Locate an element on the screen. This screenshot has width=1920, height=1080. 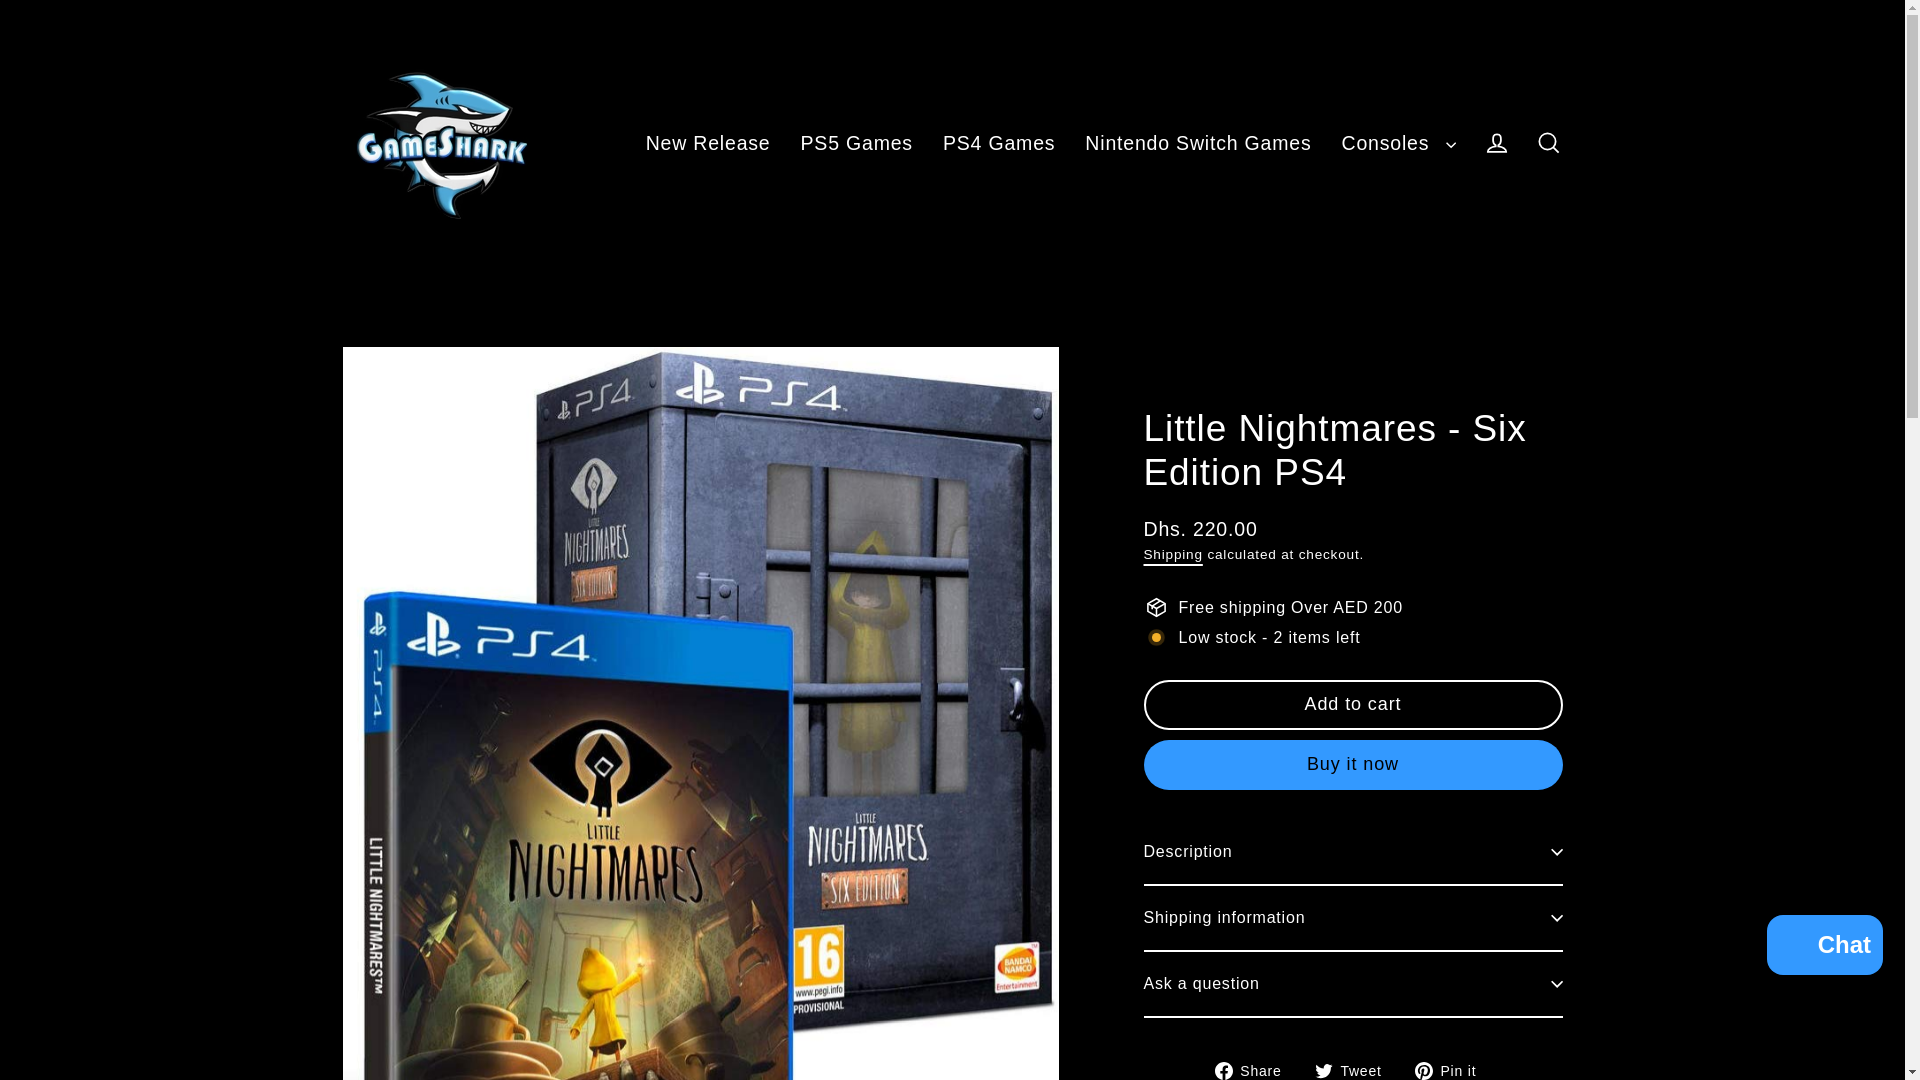
twitter is located at coordinates (1324, 1070).